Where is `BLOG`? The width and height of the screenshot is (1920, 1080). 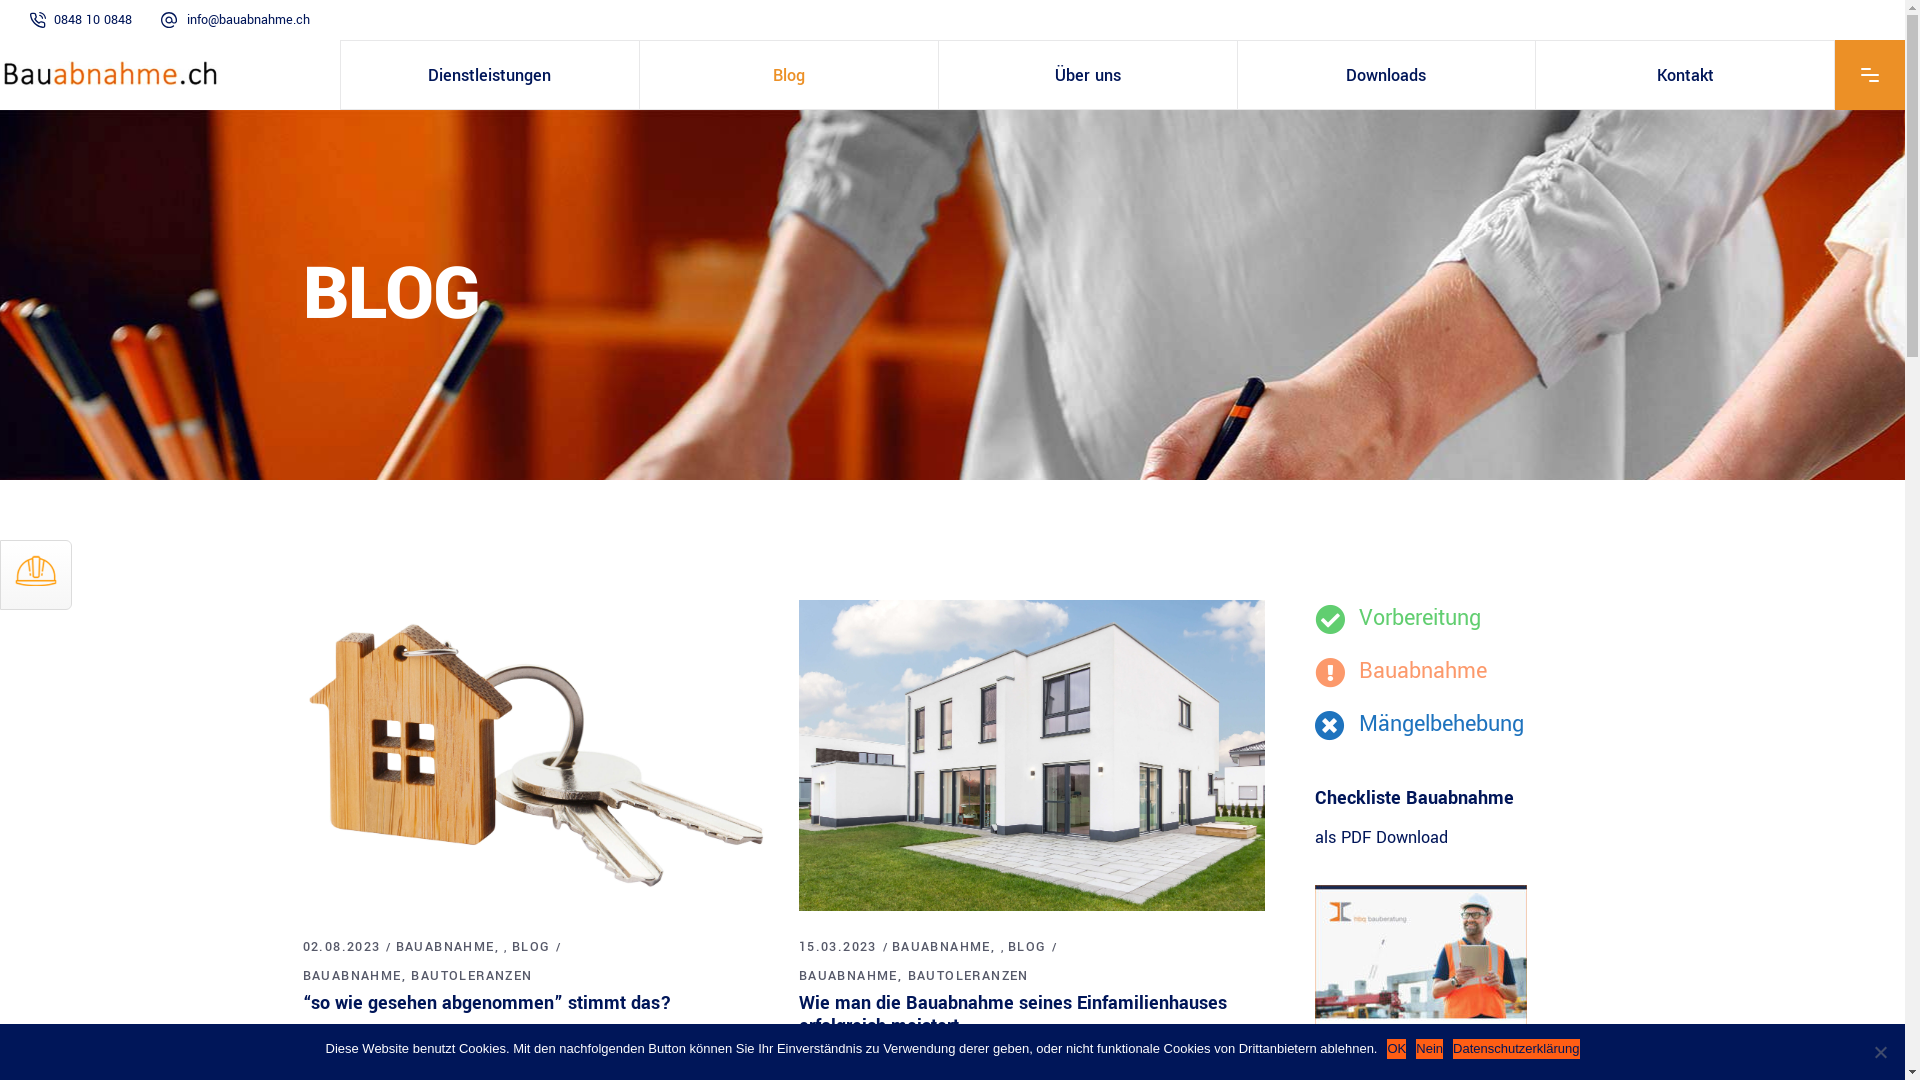 BLOG is located at coordinates (532, 947).